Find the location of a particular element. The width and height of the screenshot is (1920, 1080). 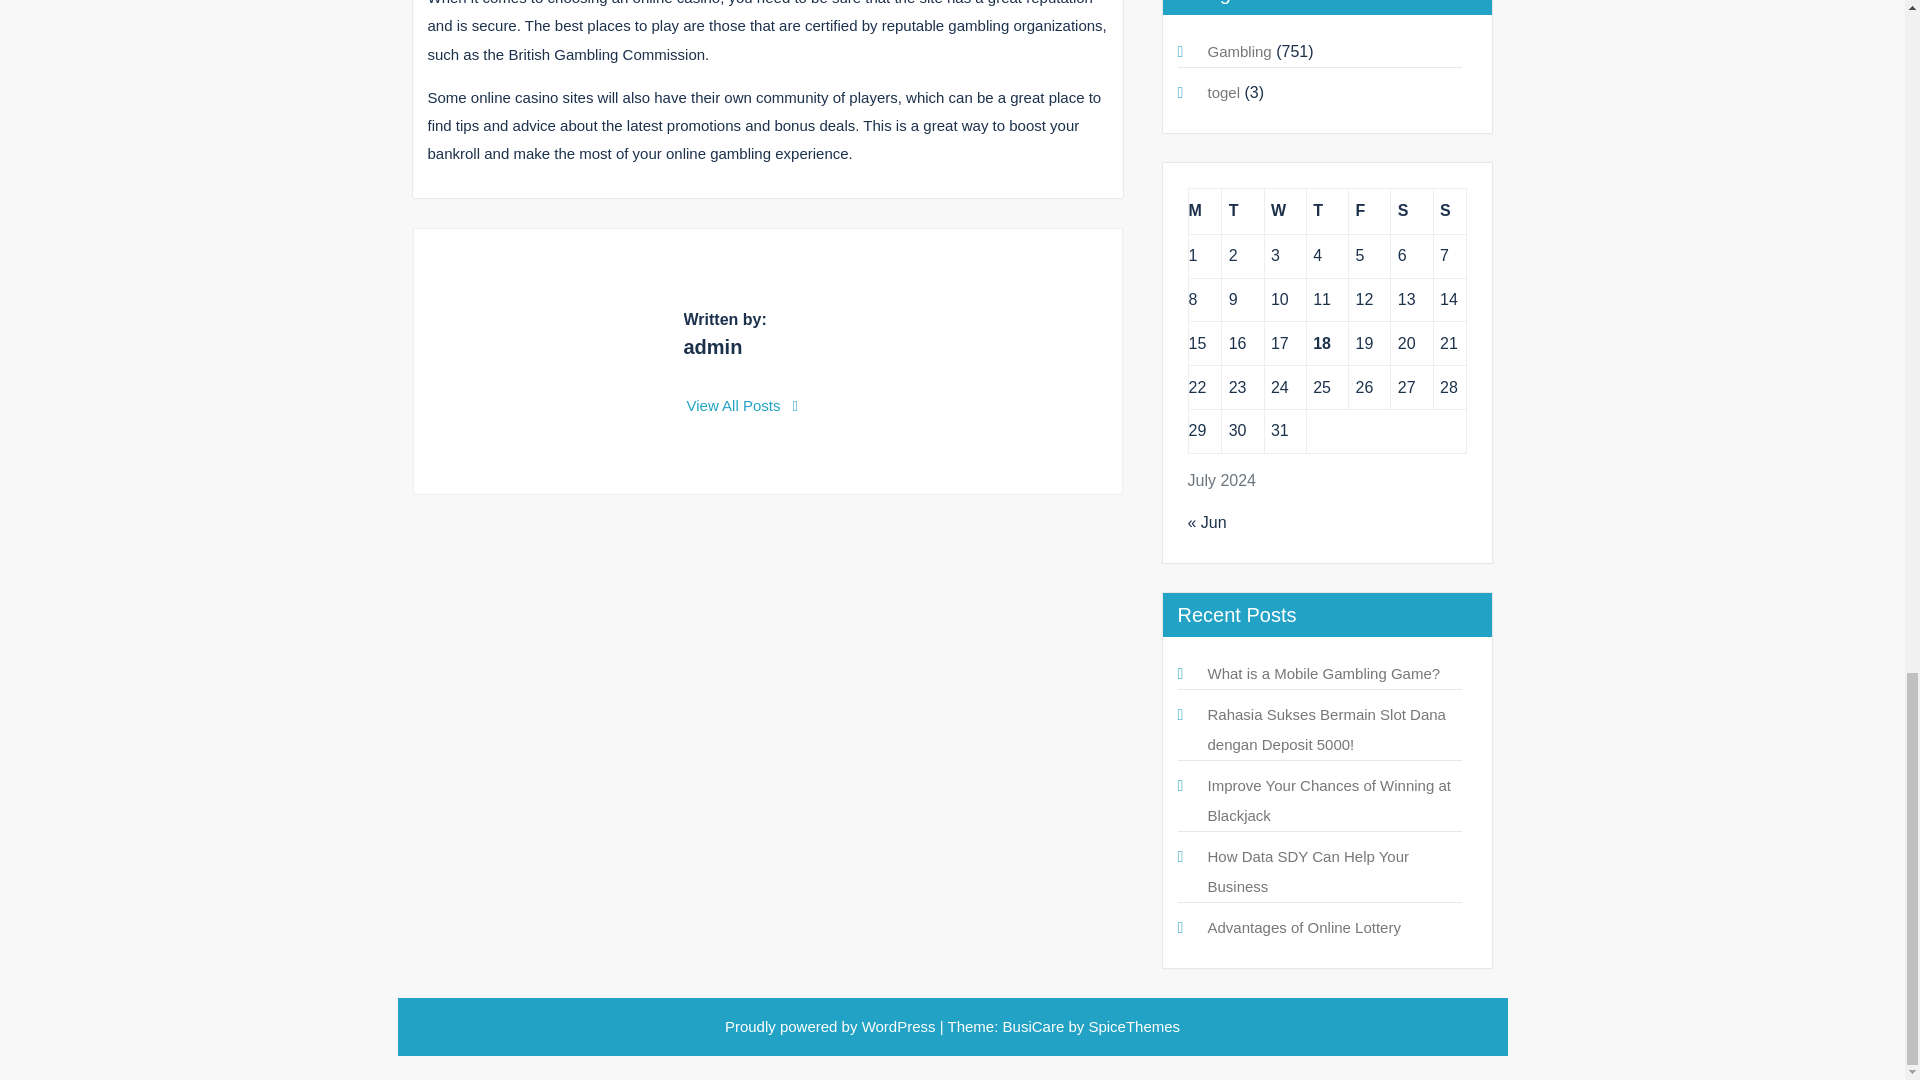

togel is located at coordinates (1224, 92).